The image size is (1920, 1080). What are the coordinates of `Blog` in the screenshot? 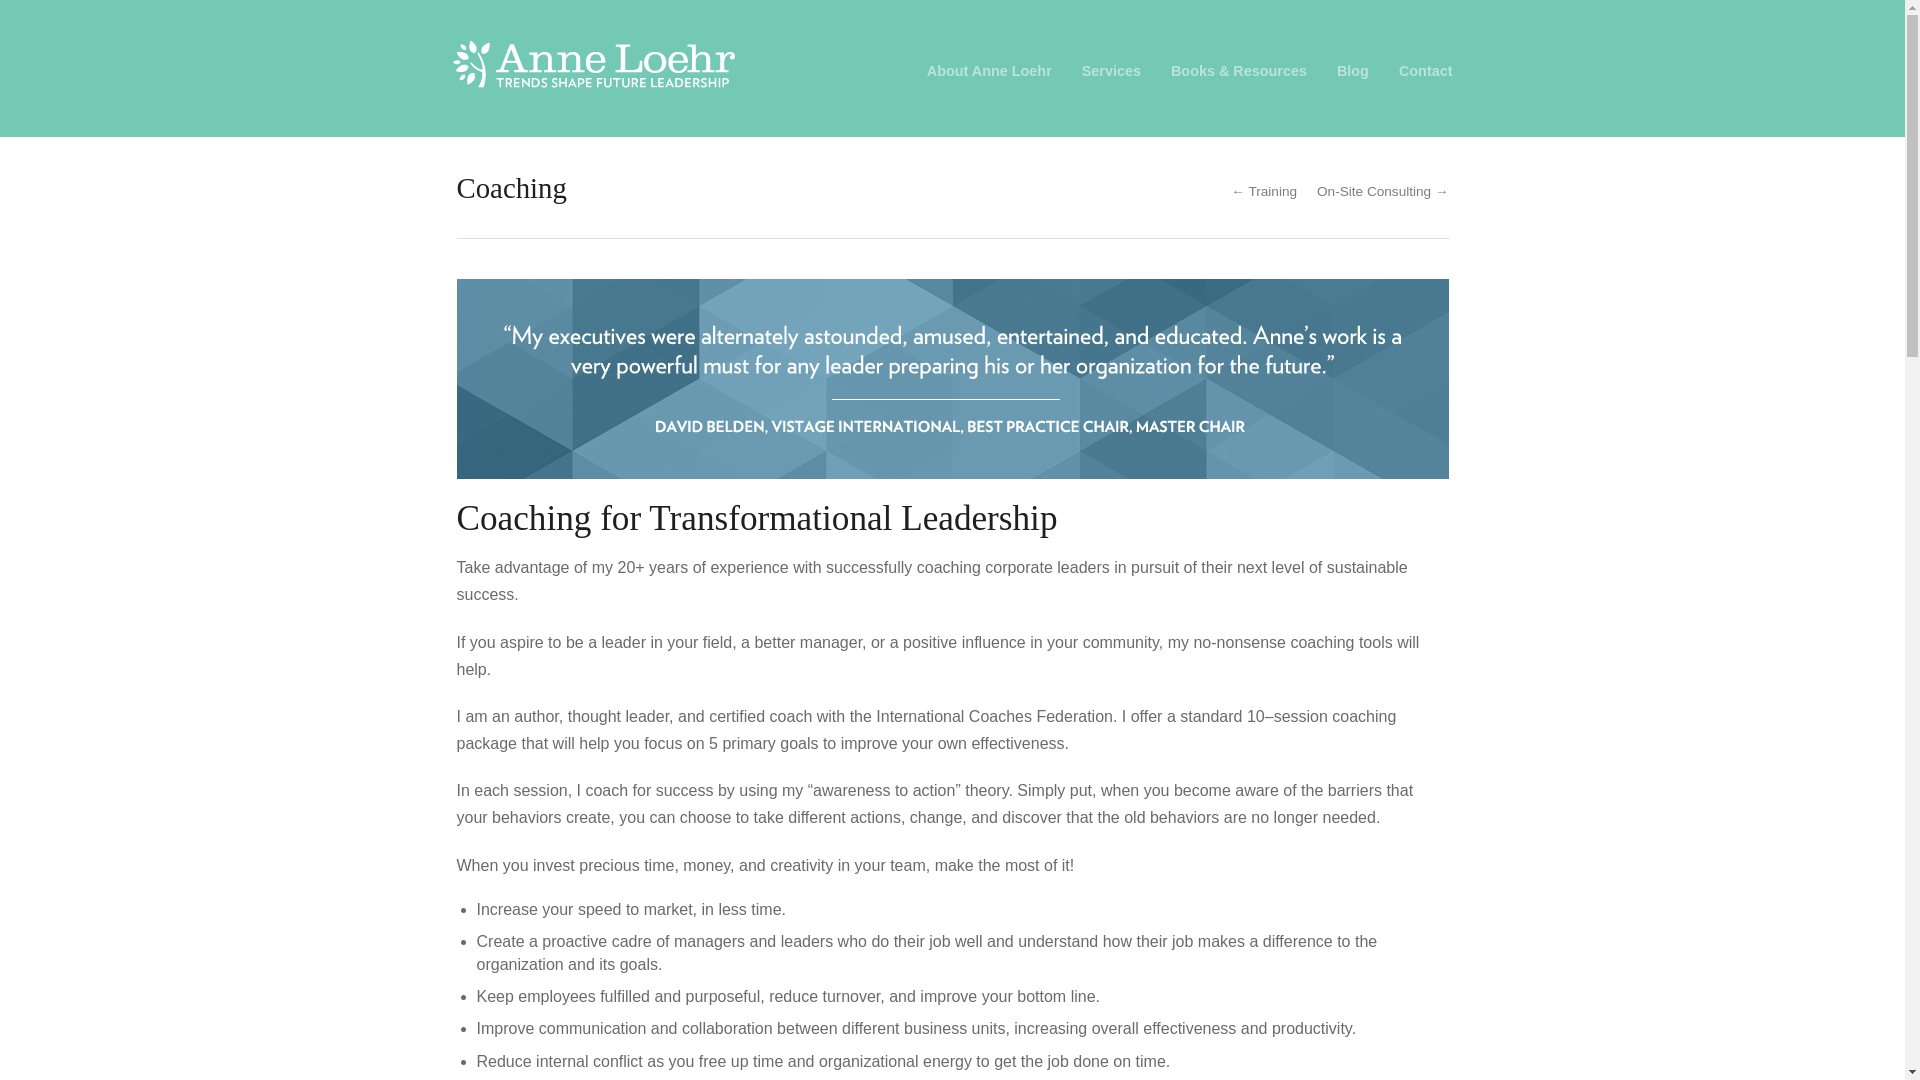 It's located at (1352, 70).